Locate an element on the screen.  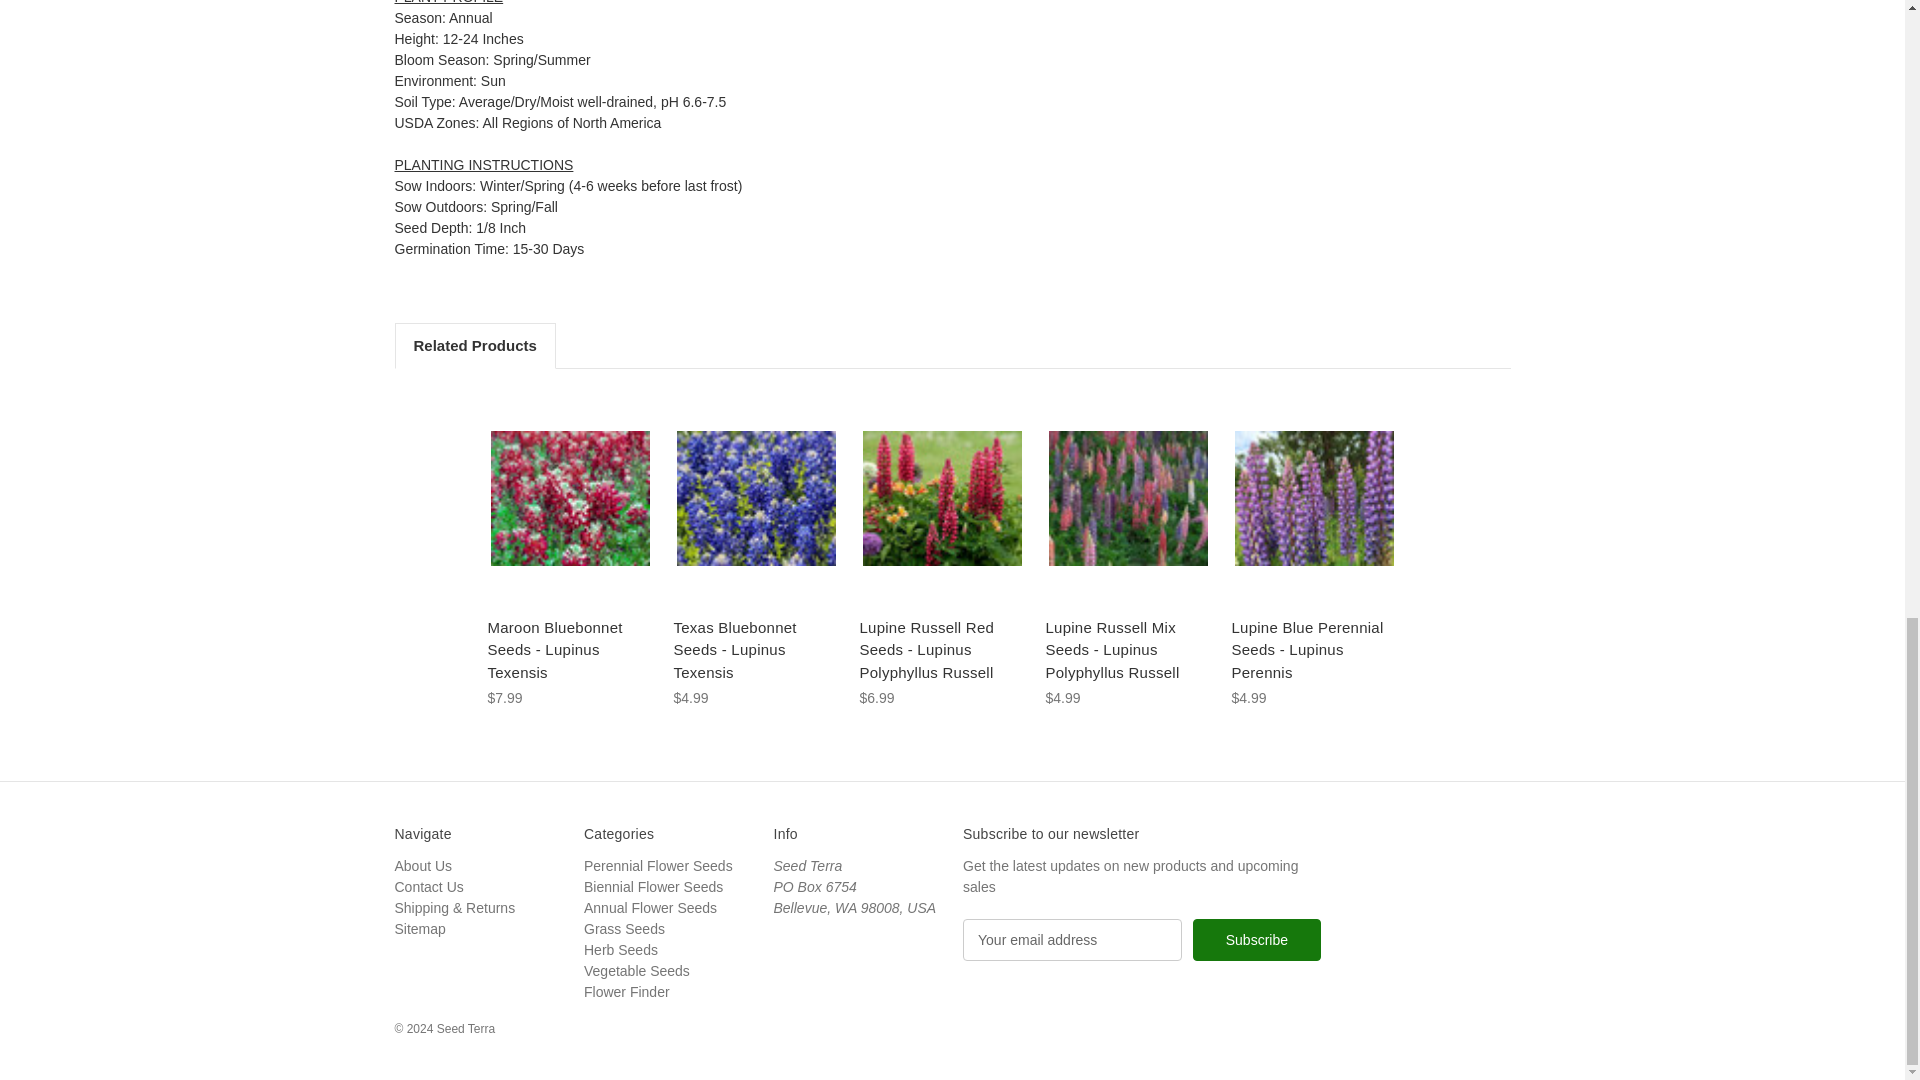
Maroon Bluebonnet Seeds - Lupinus Texensis is located at coordinates (568, 498).